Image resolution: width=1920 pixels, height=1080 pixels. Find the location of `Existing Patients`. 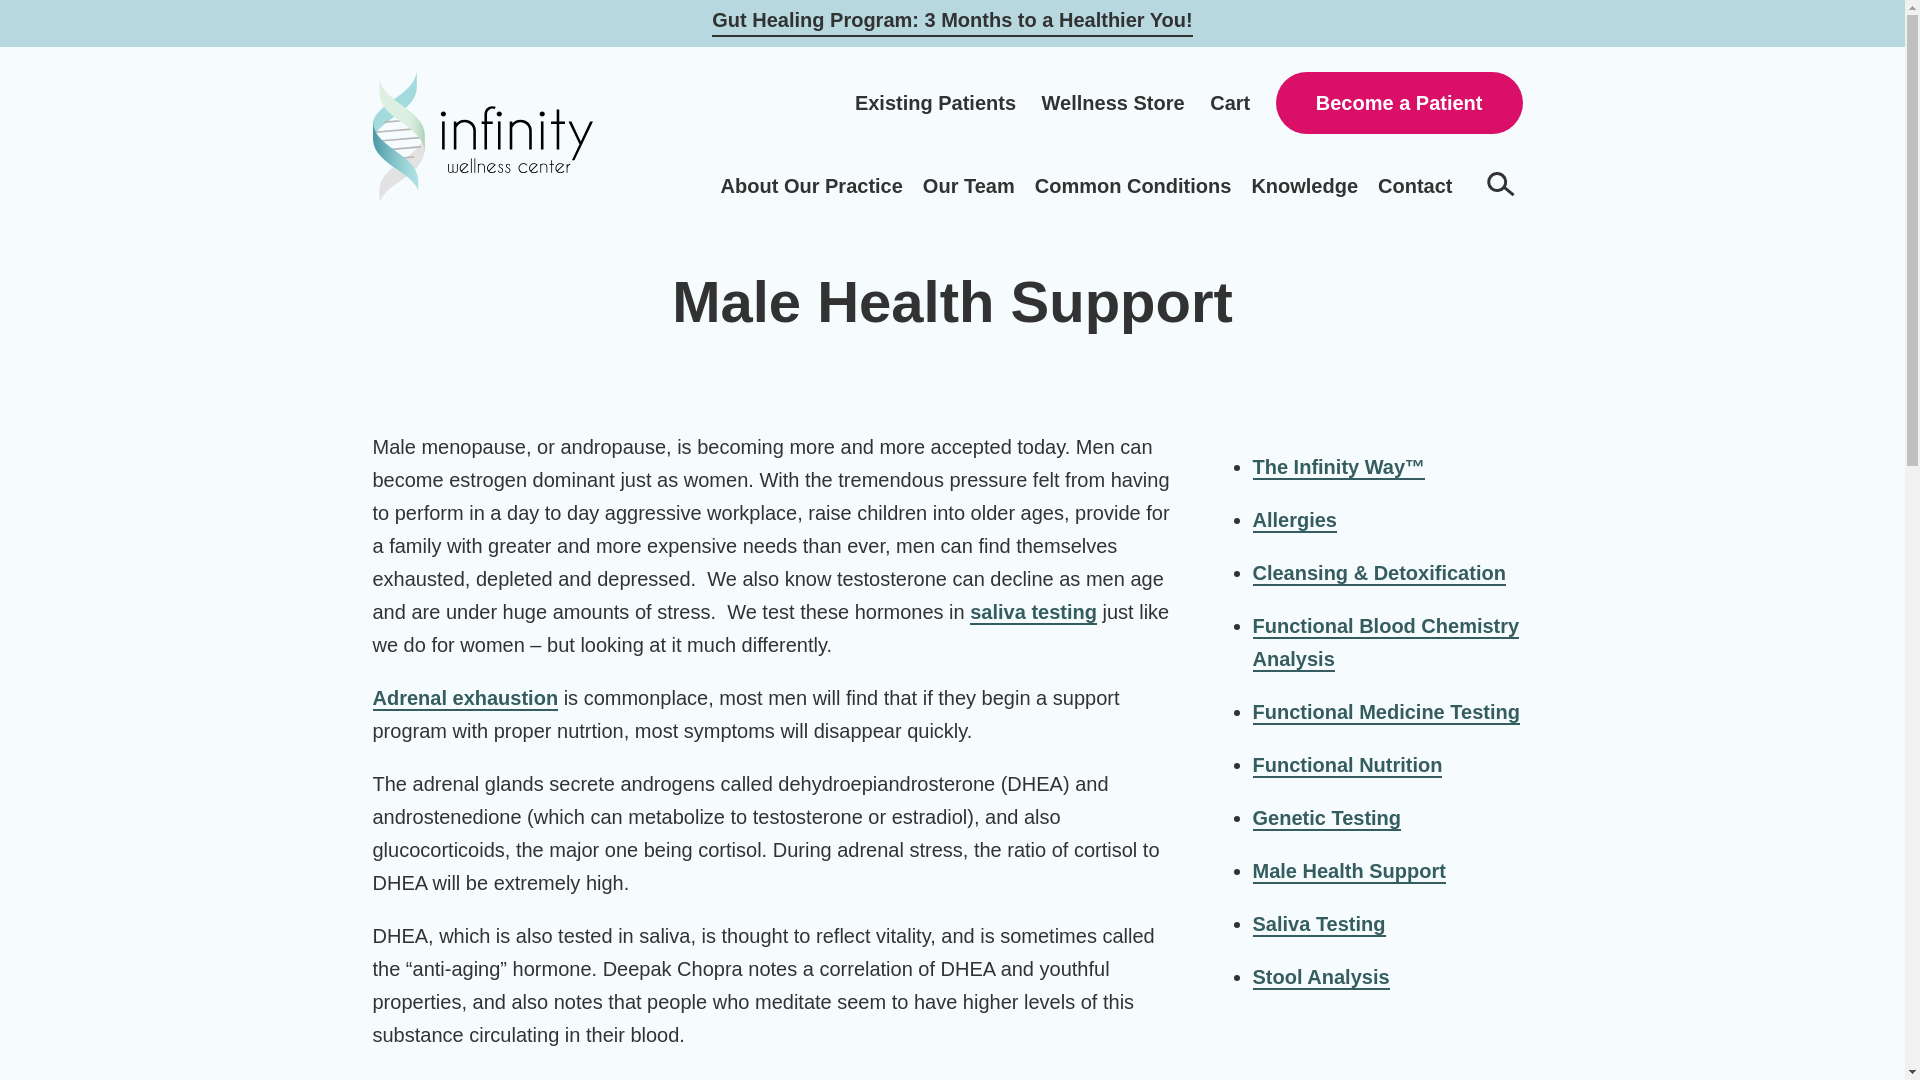

Existing Patients is located at coordinates (934, 102).